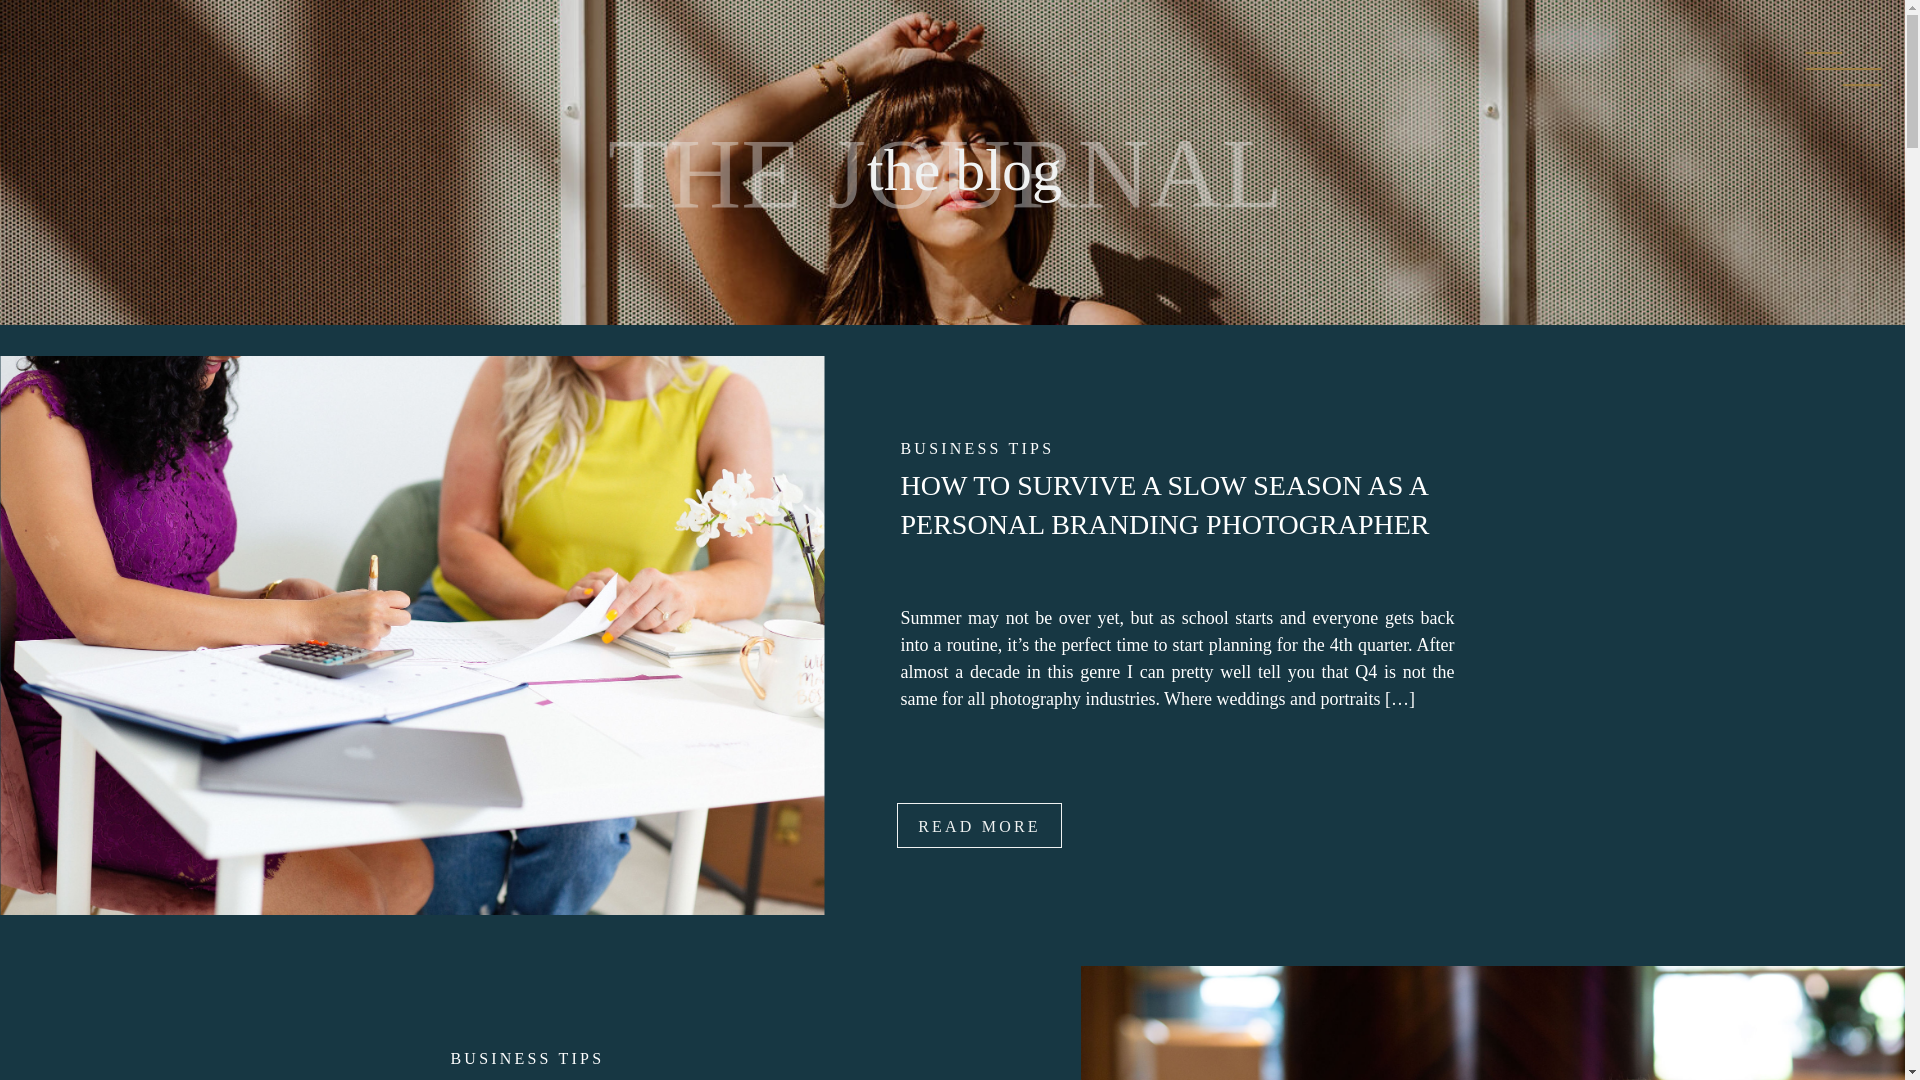  Describe the element at coordinates (526, 1058) in the screenshot. I see `BUSINESS TIPS` at that location.